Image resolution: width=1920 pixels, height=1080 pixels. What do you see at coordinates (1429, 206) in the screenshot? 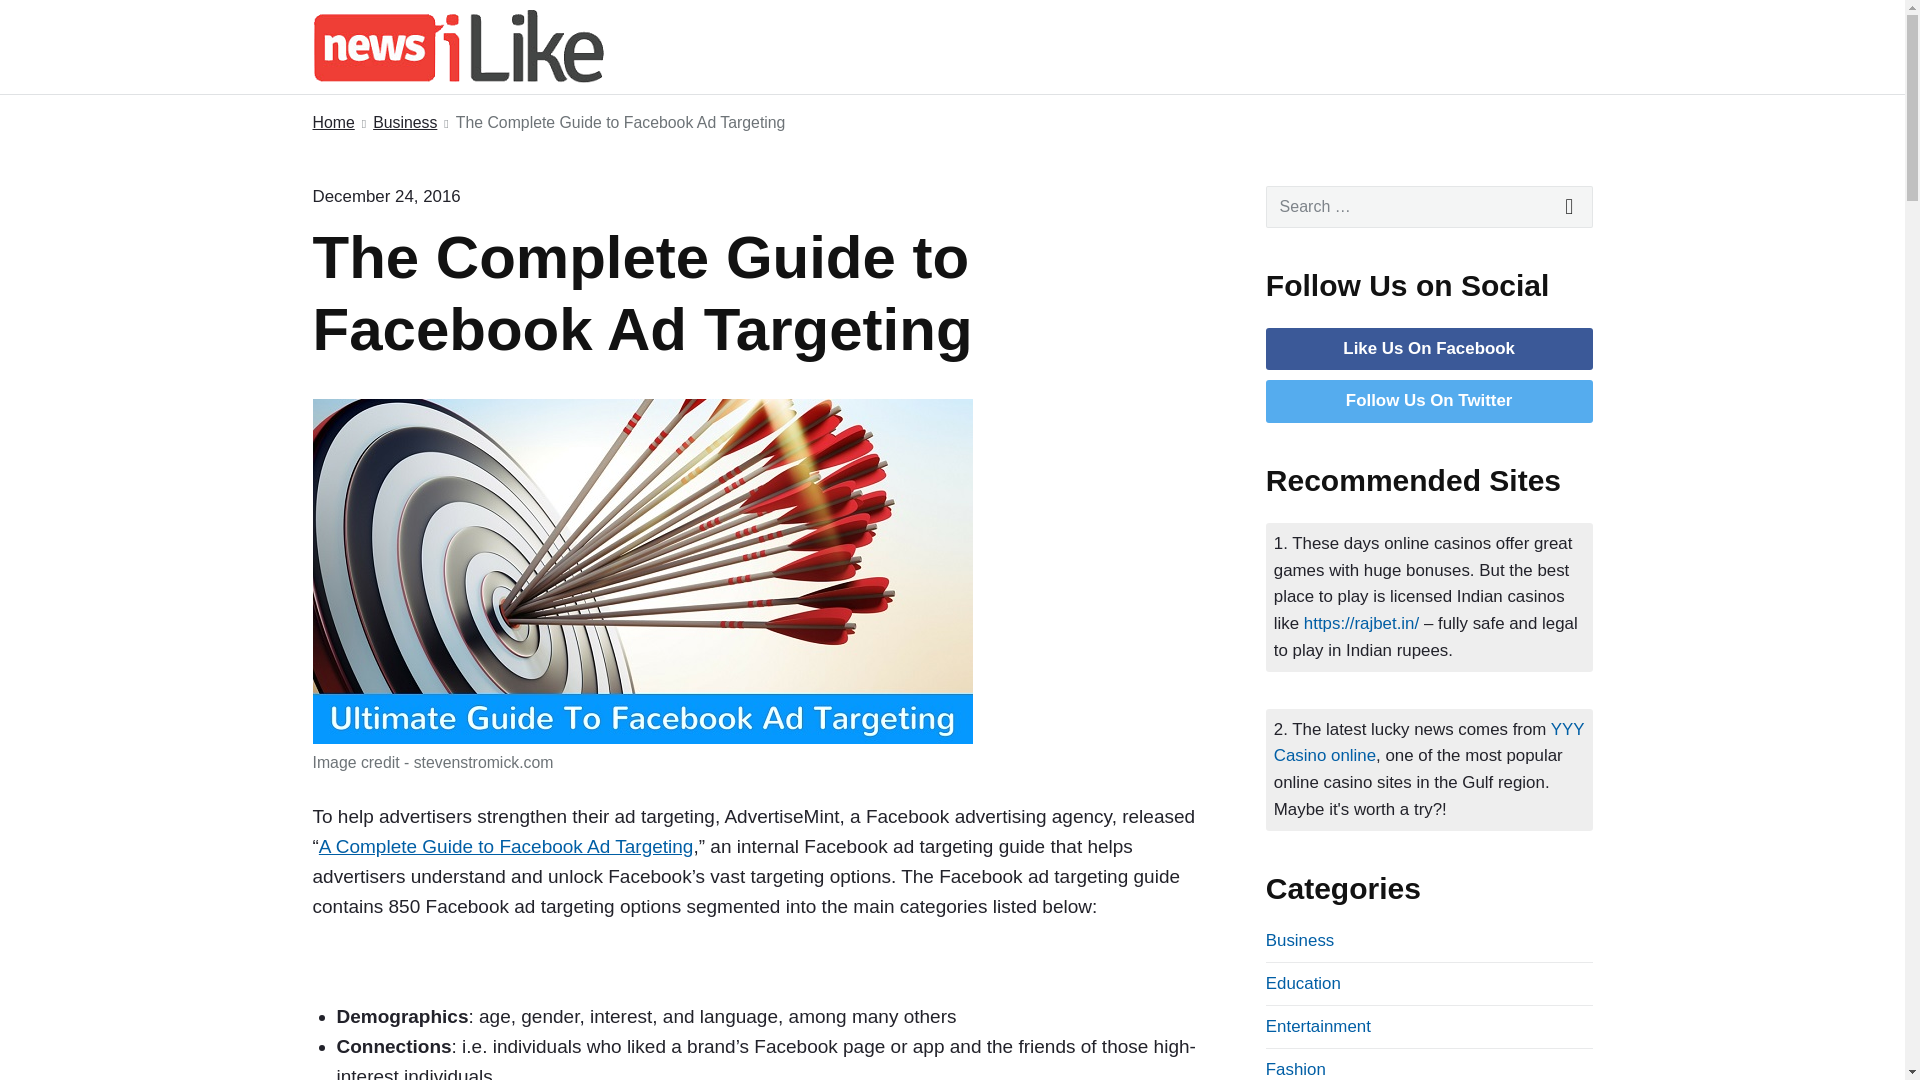
I see `Search for:` at bounding box center [1429, 206].